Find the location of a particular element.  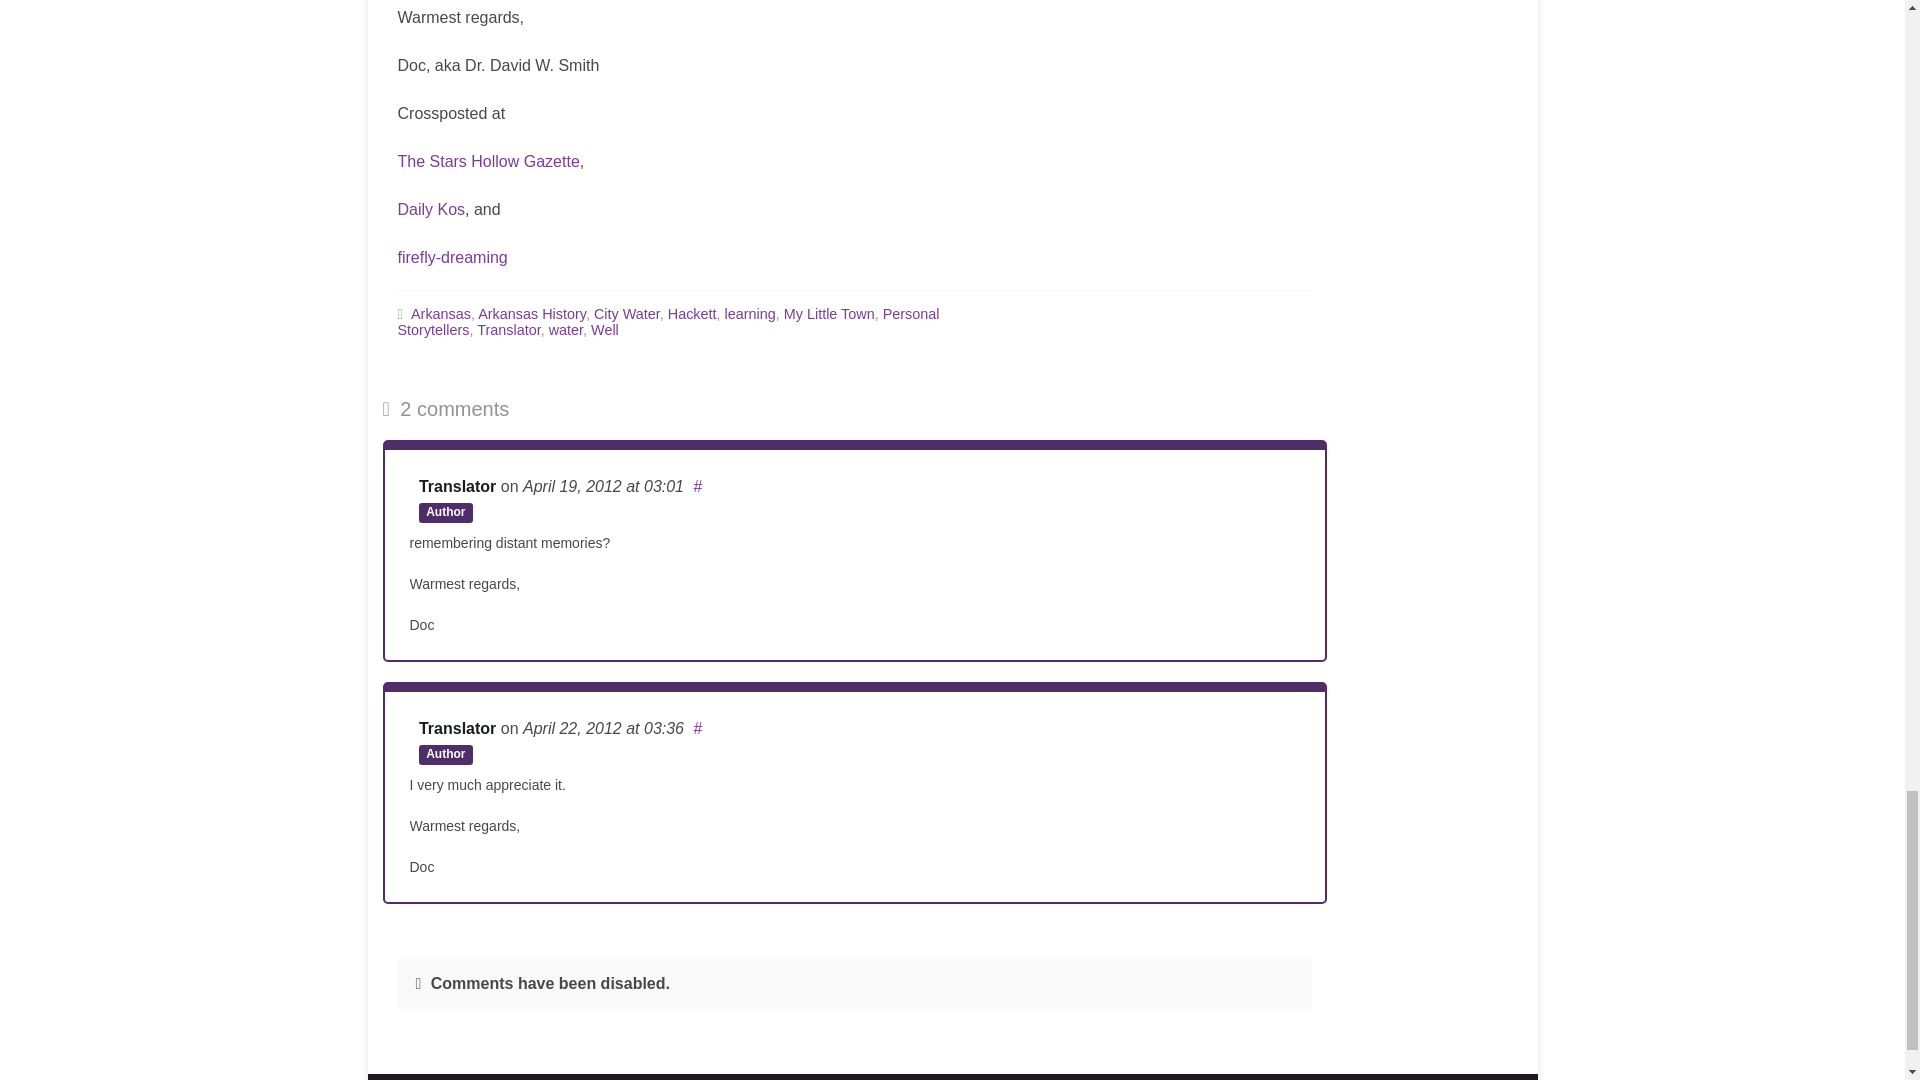

Translator is located at coordinates (456, 728).